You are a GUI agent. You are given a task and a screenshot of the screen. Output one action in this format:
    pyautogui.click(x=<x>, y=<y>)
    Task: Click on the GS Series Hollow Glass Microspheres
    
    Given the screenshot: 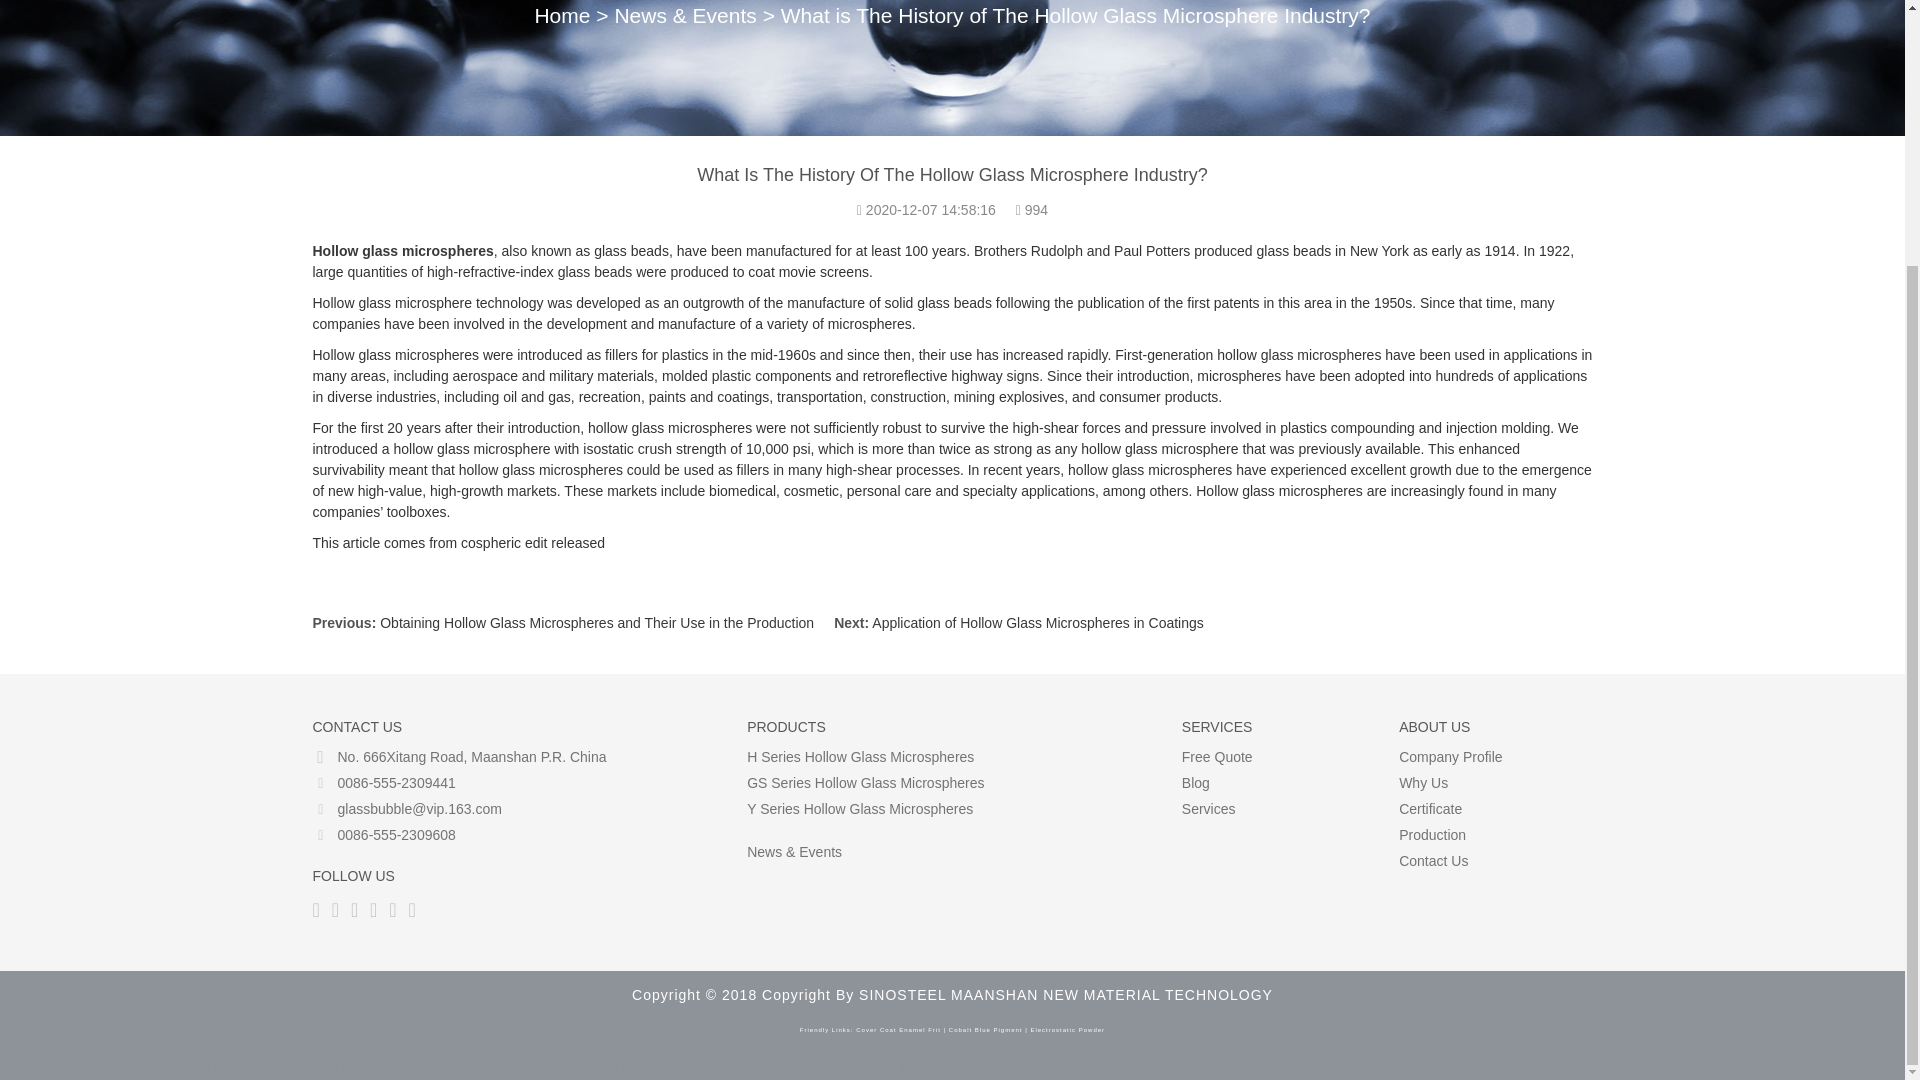 What is the action you would take?
    pyautogui.click(x=864, y=782)
    